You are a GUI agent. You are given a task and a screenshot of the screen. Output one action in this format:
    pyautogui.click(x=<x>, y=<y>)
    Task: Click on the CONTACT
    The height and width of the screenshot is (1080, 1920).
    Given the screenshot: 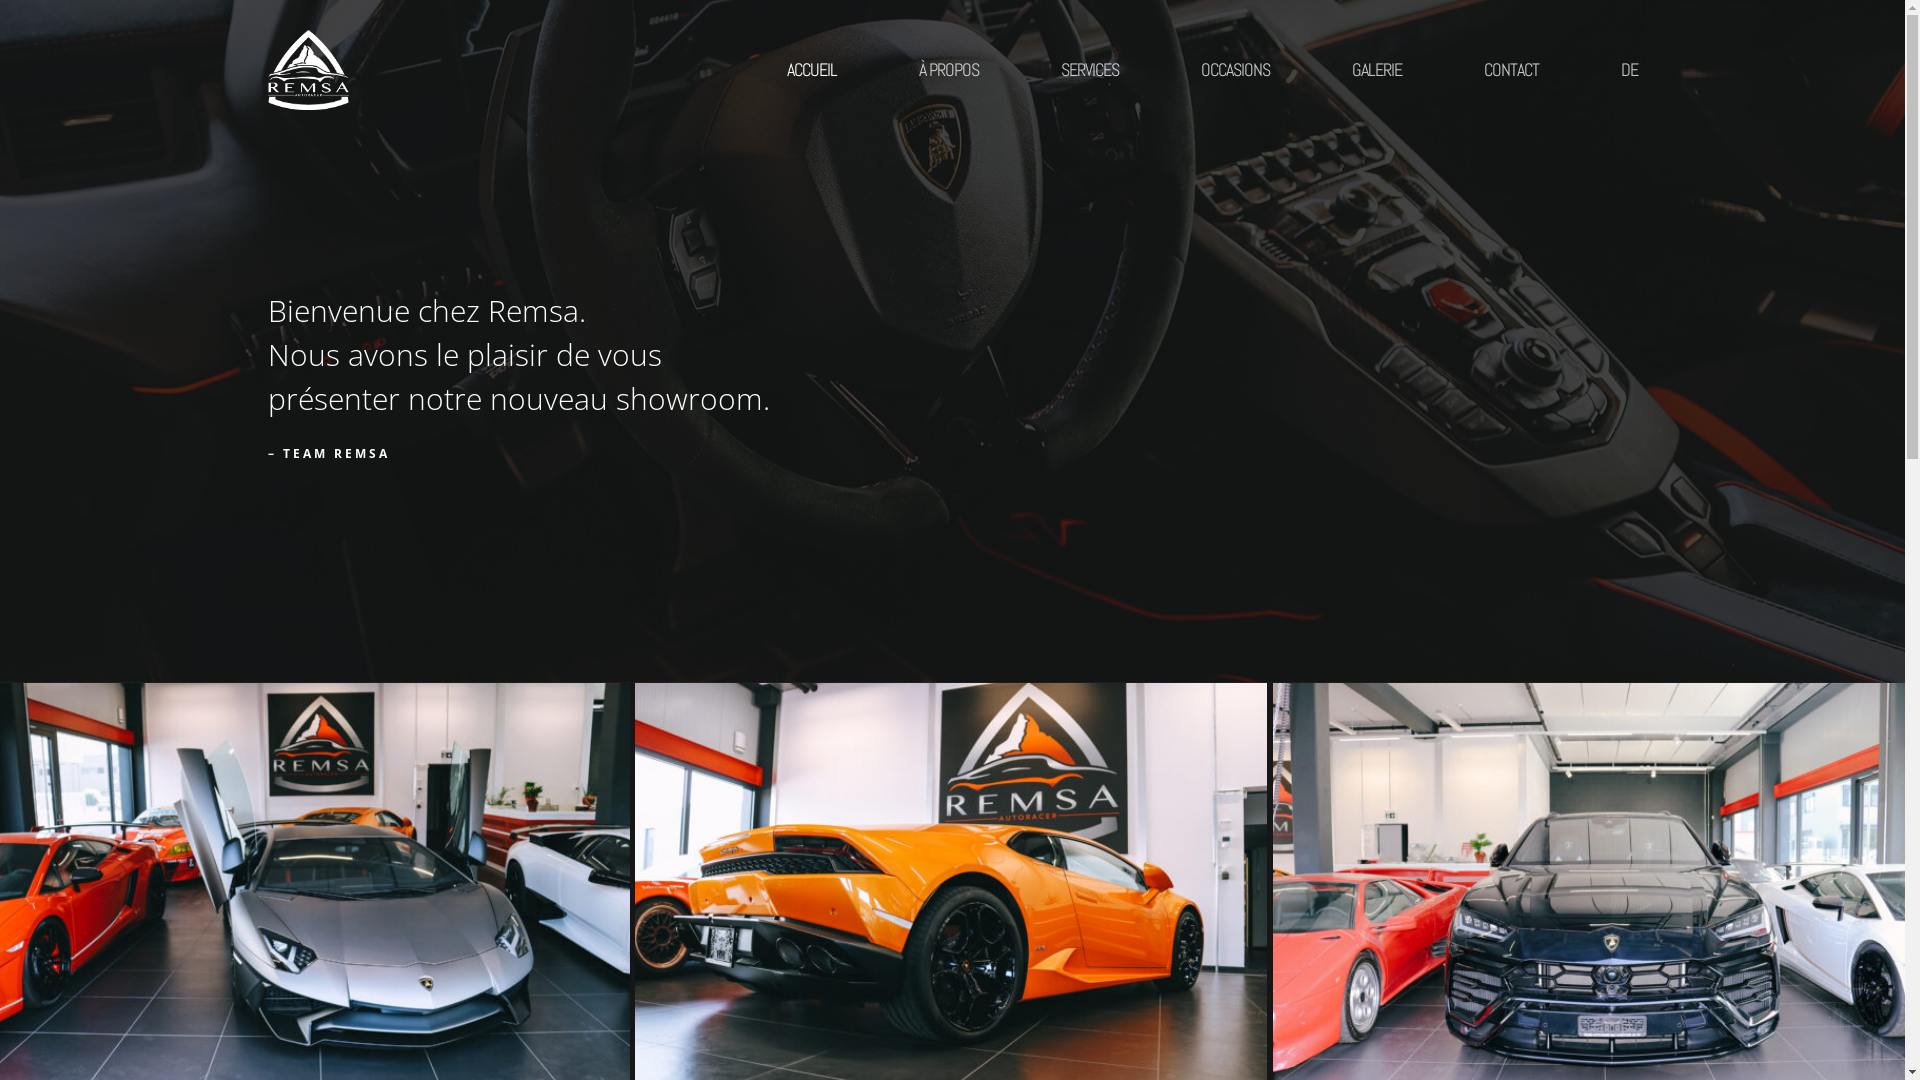 What is the action you would take?
    pyautogui.click(x=1510, y=70)
    